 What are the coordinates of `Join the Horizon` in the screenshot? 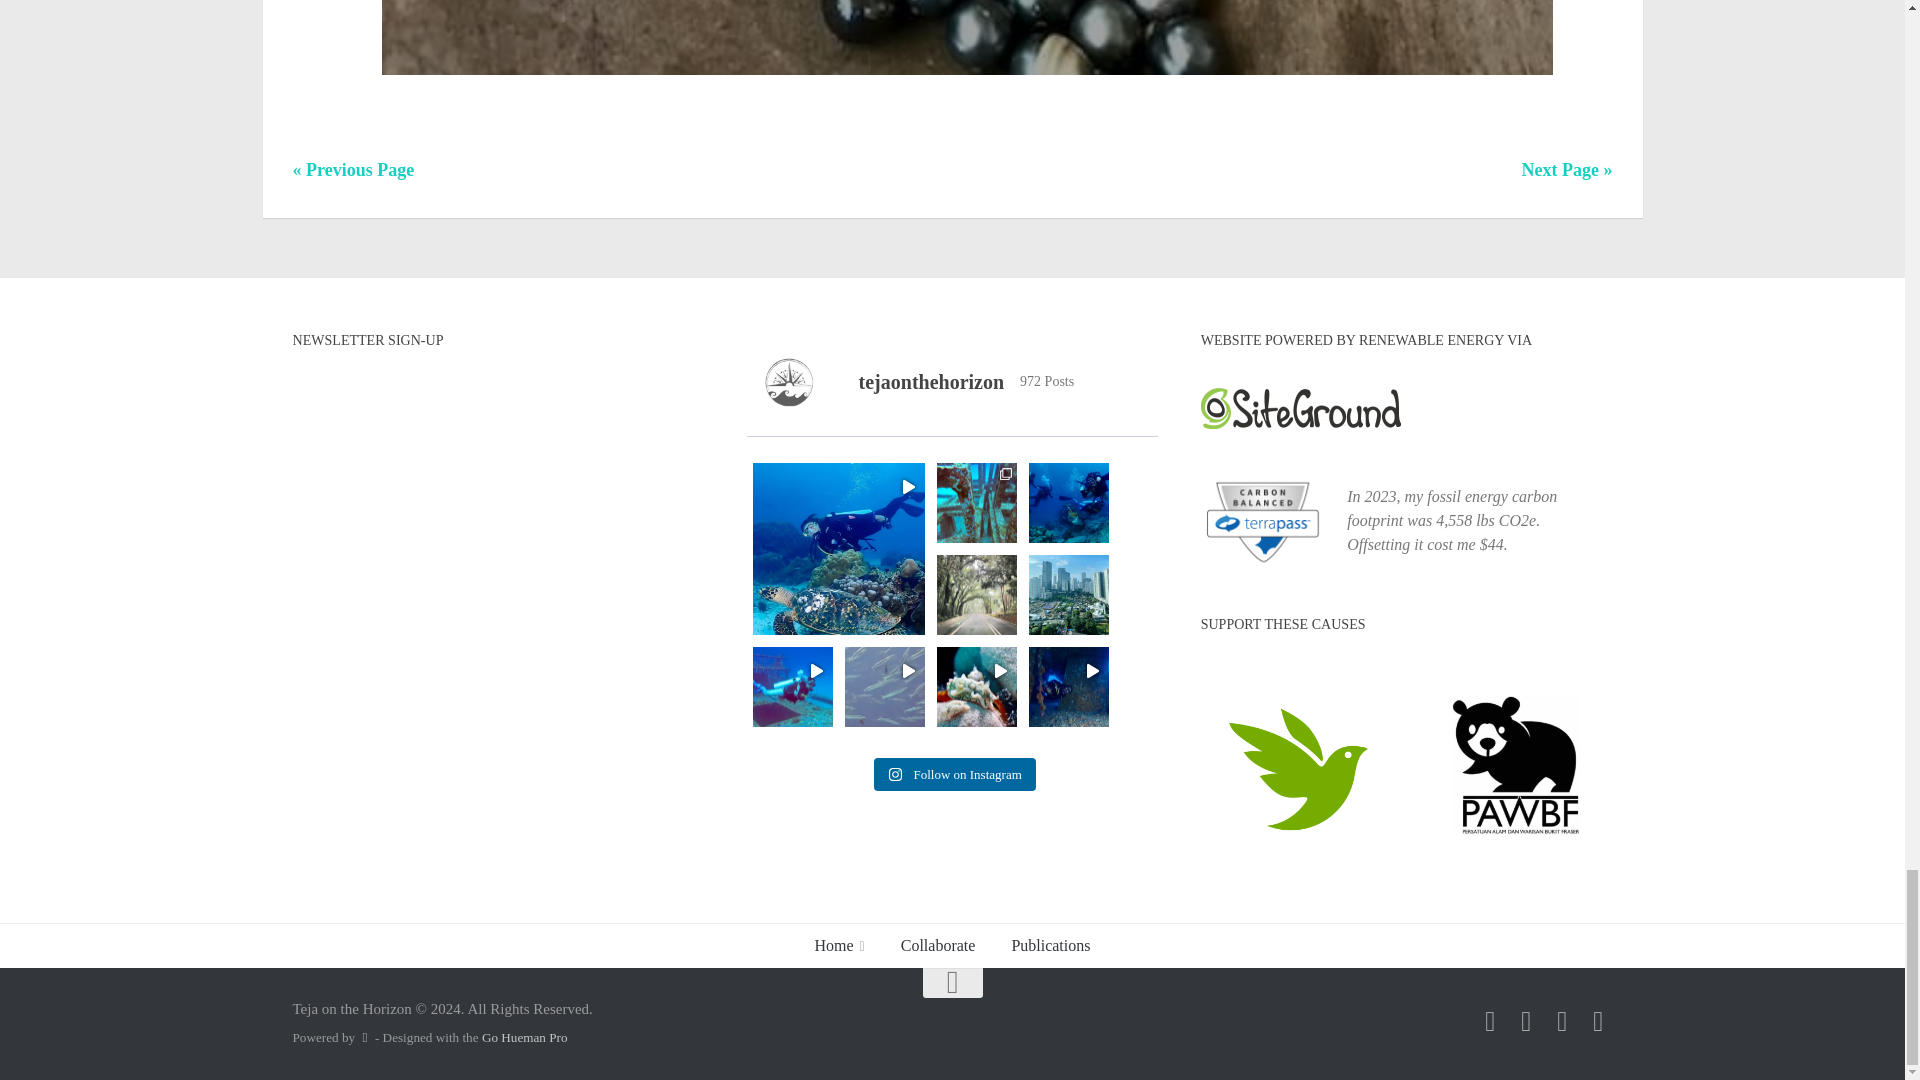 It's located at (1490, 1021).